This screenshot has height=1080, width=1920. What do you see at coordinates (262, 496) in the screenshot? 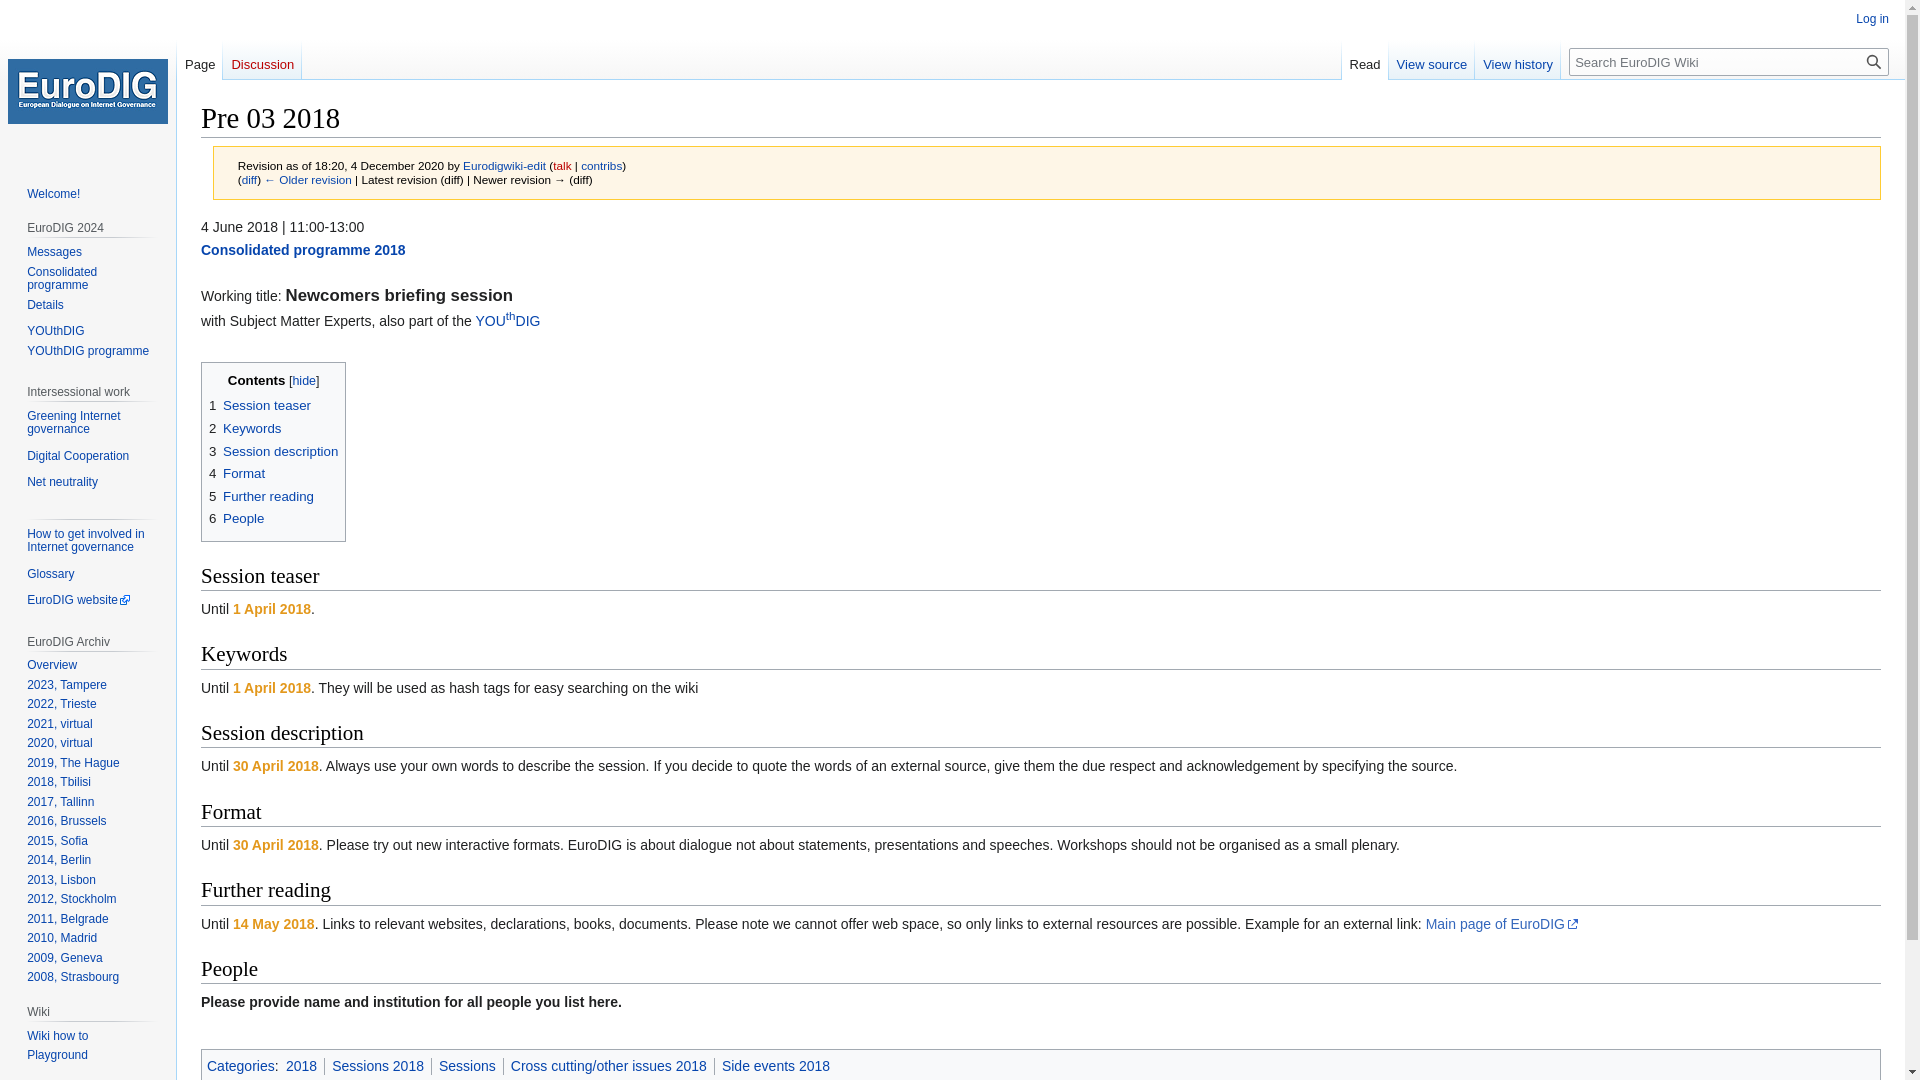
I see `5 Further reading` at bounding box center [262, 496].